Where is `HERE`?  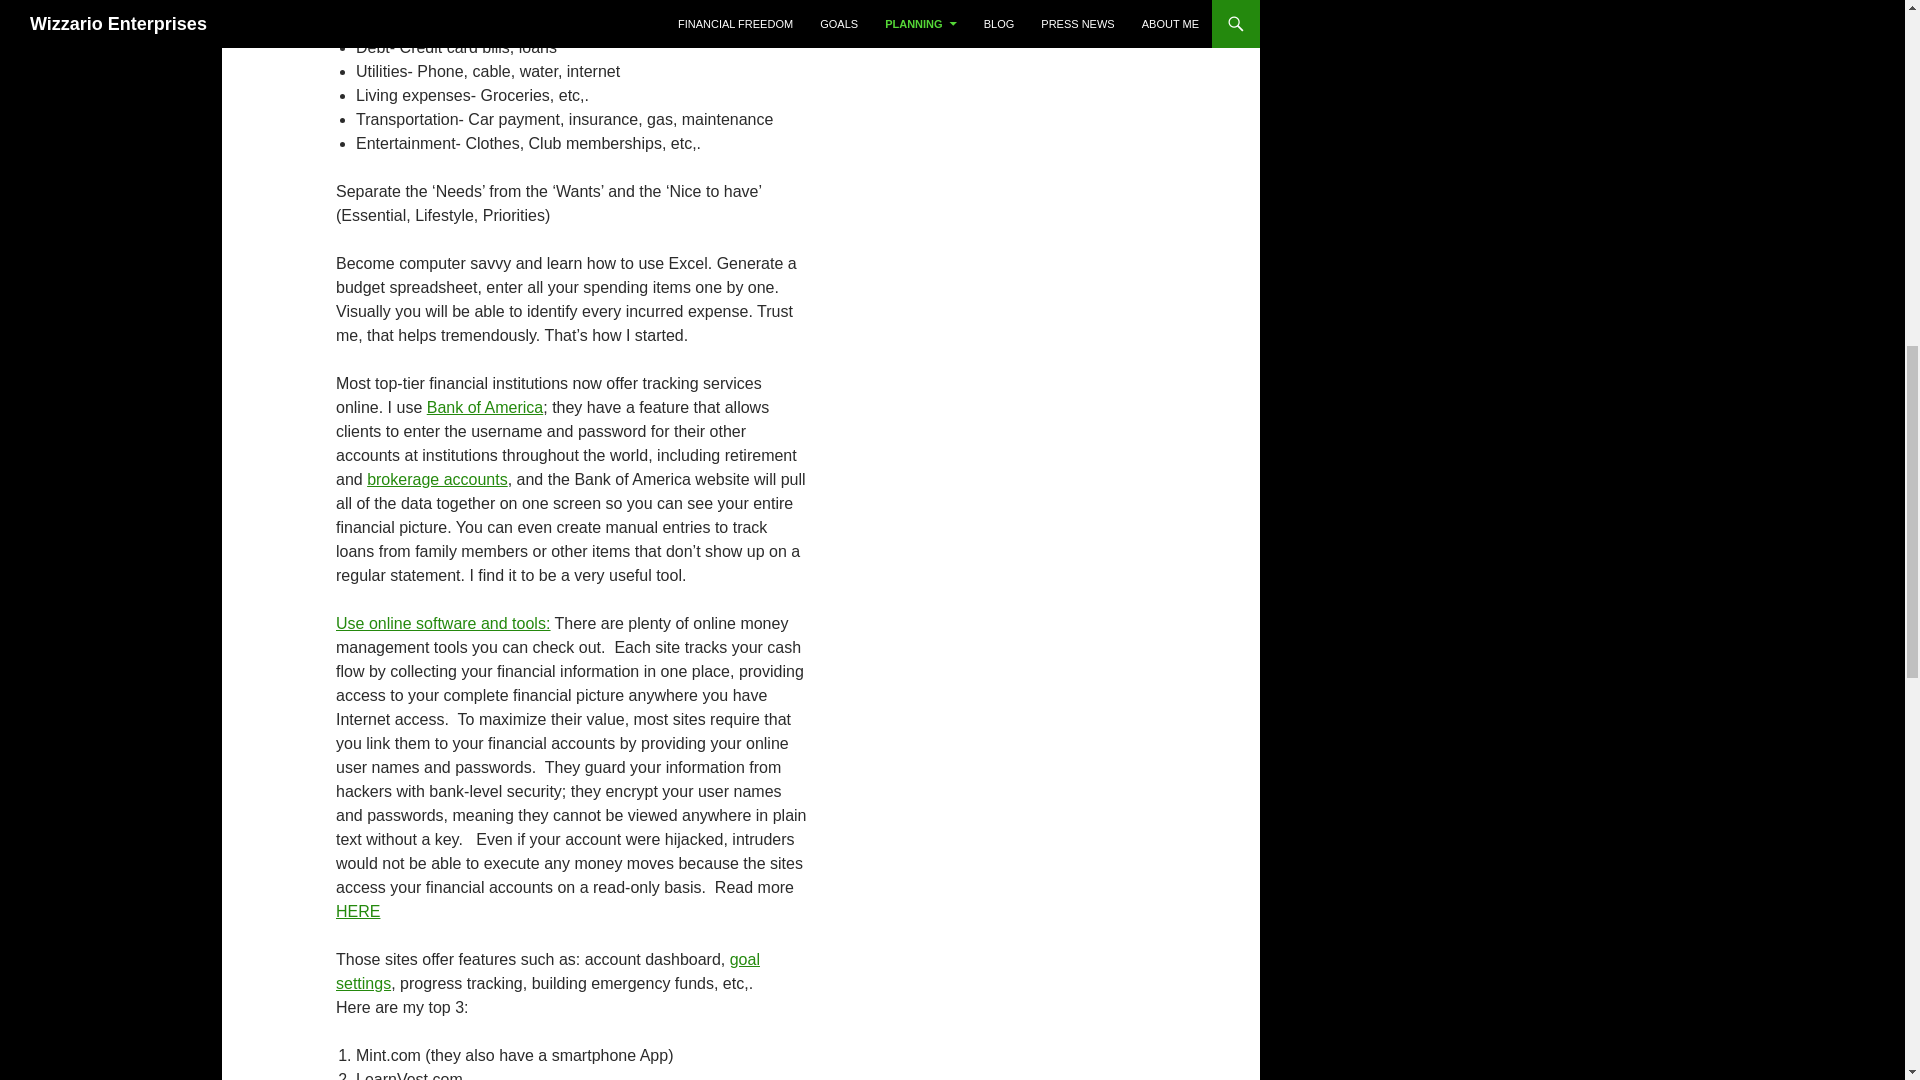 HERE is located at coordinates (358, 911).